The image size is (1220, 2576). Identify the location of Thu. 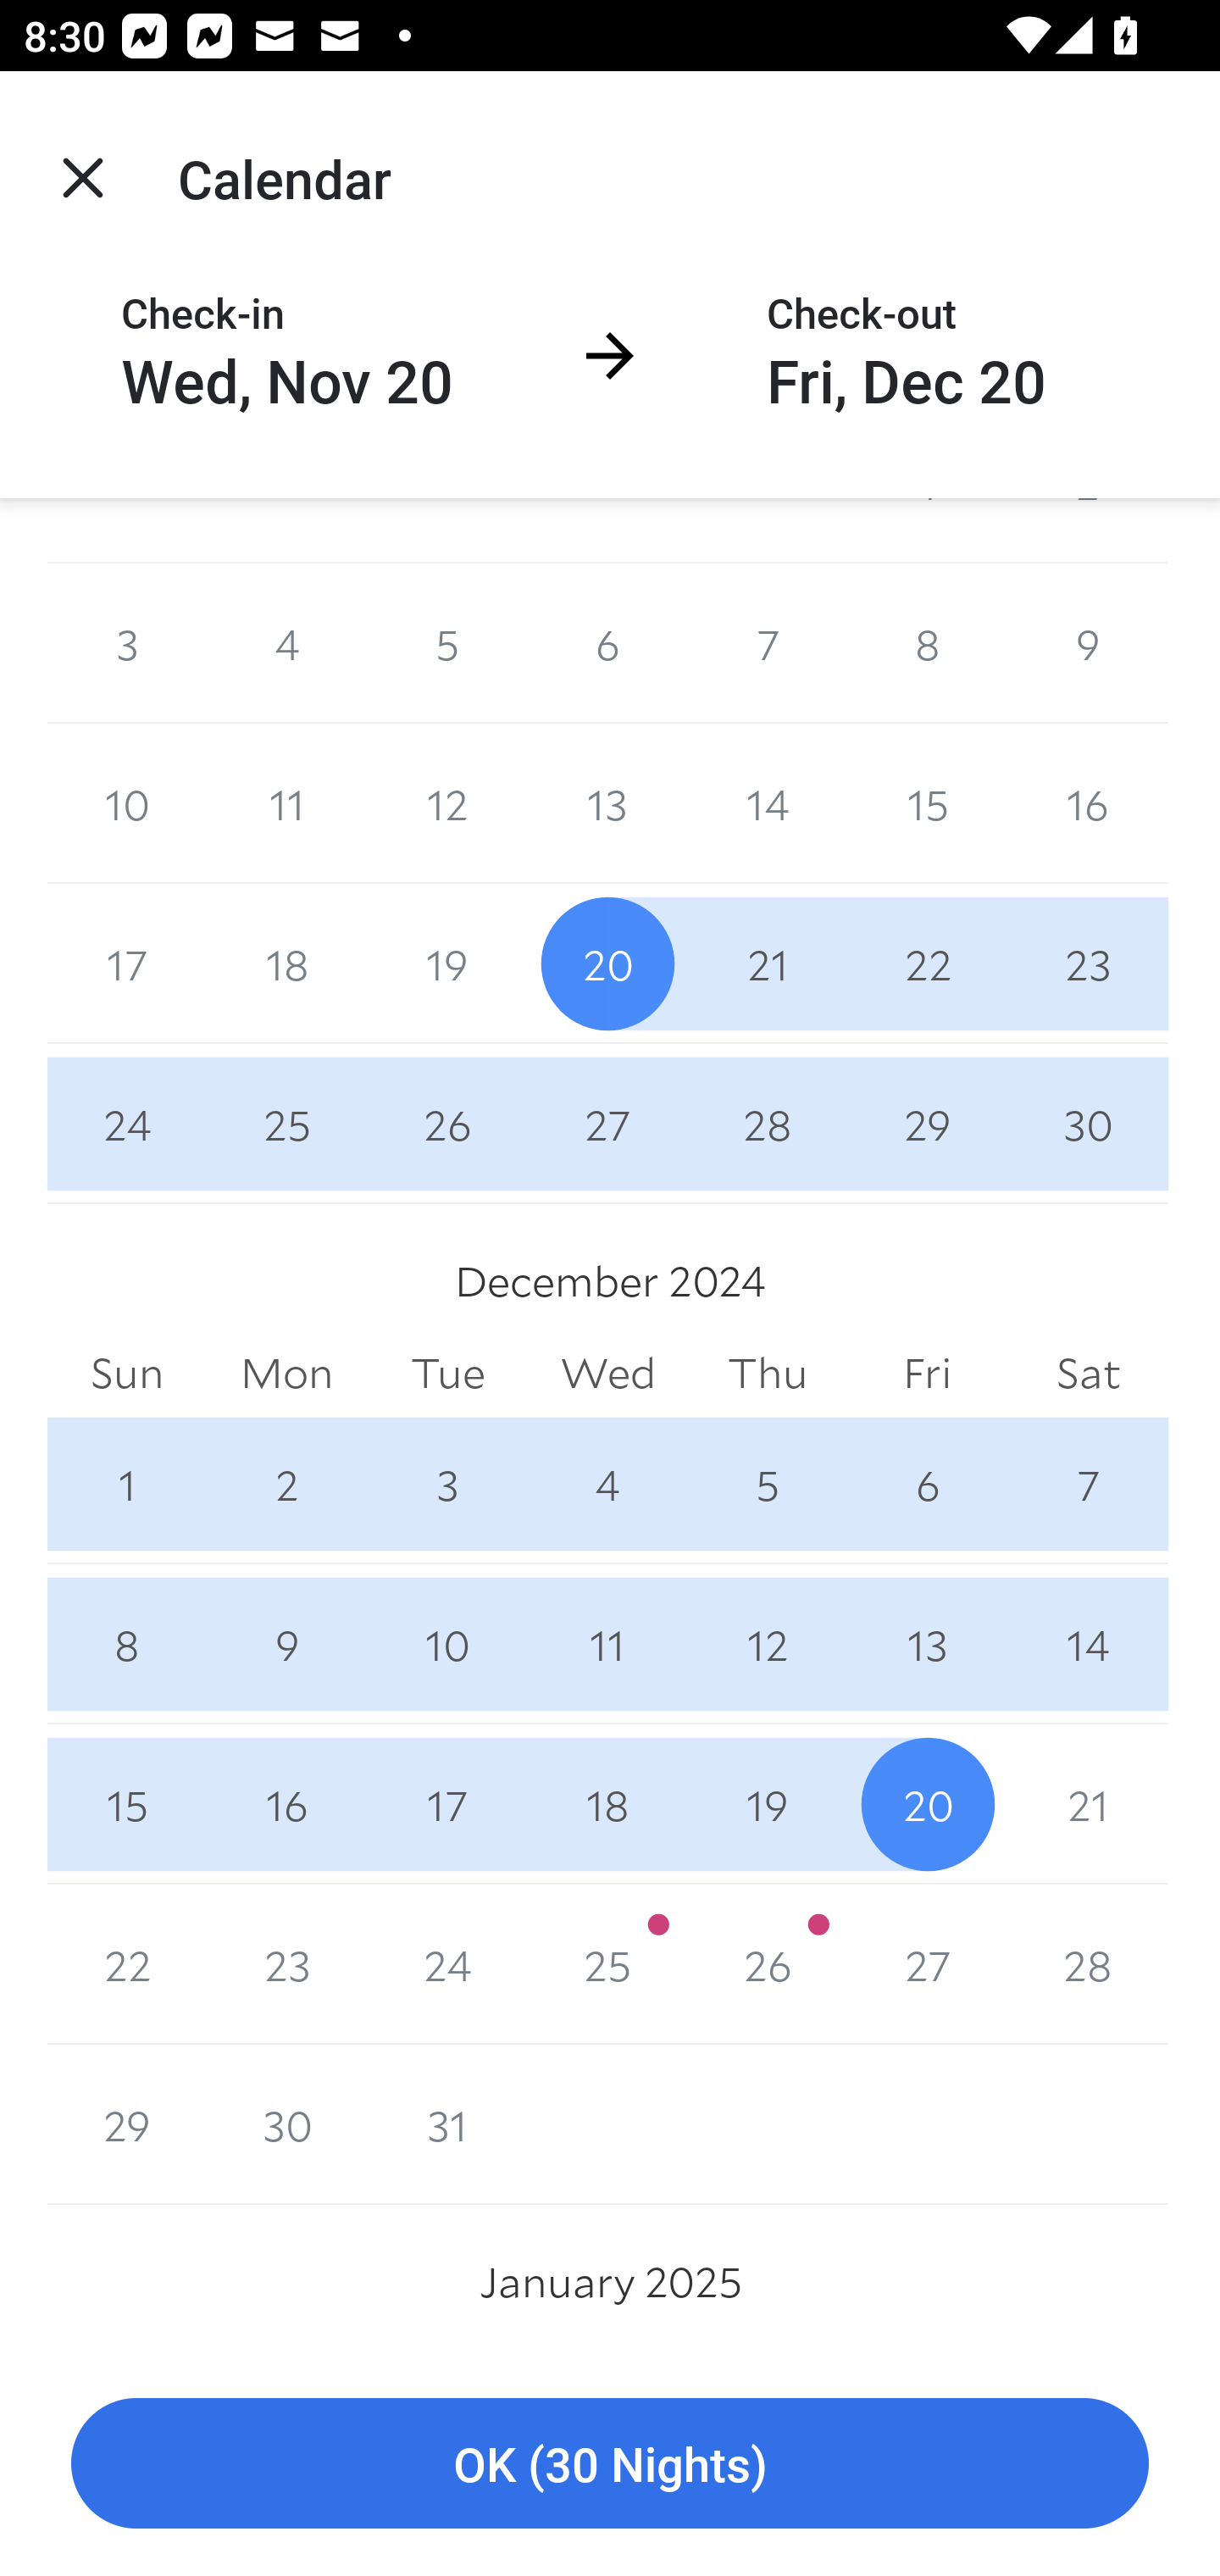
(768, 1373).